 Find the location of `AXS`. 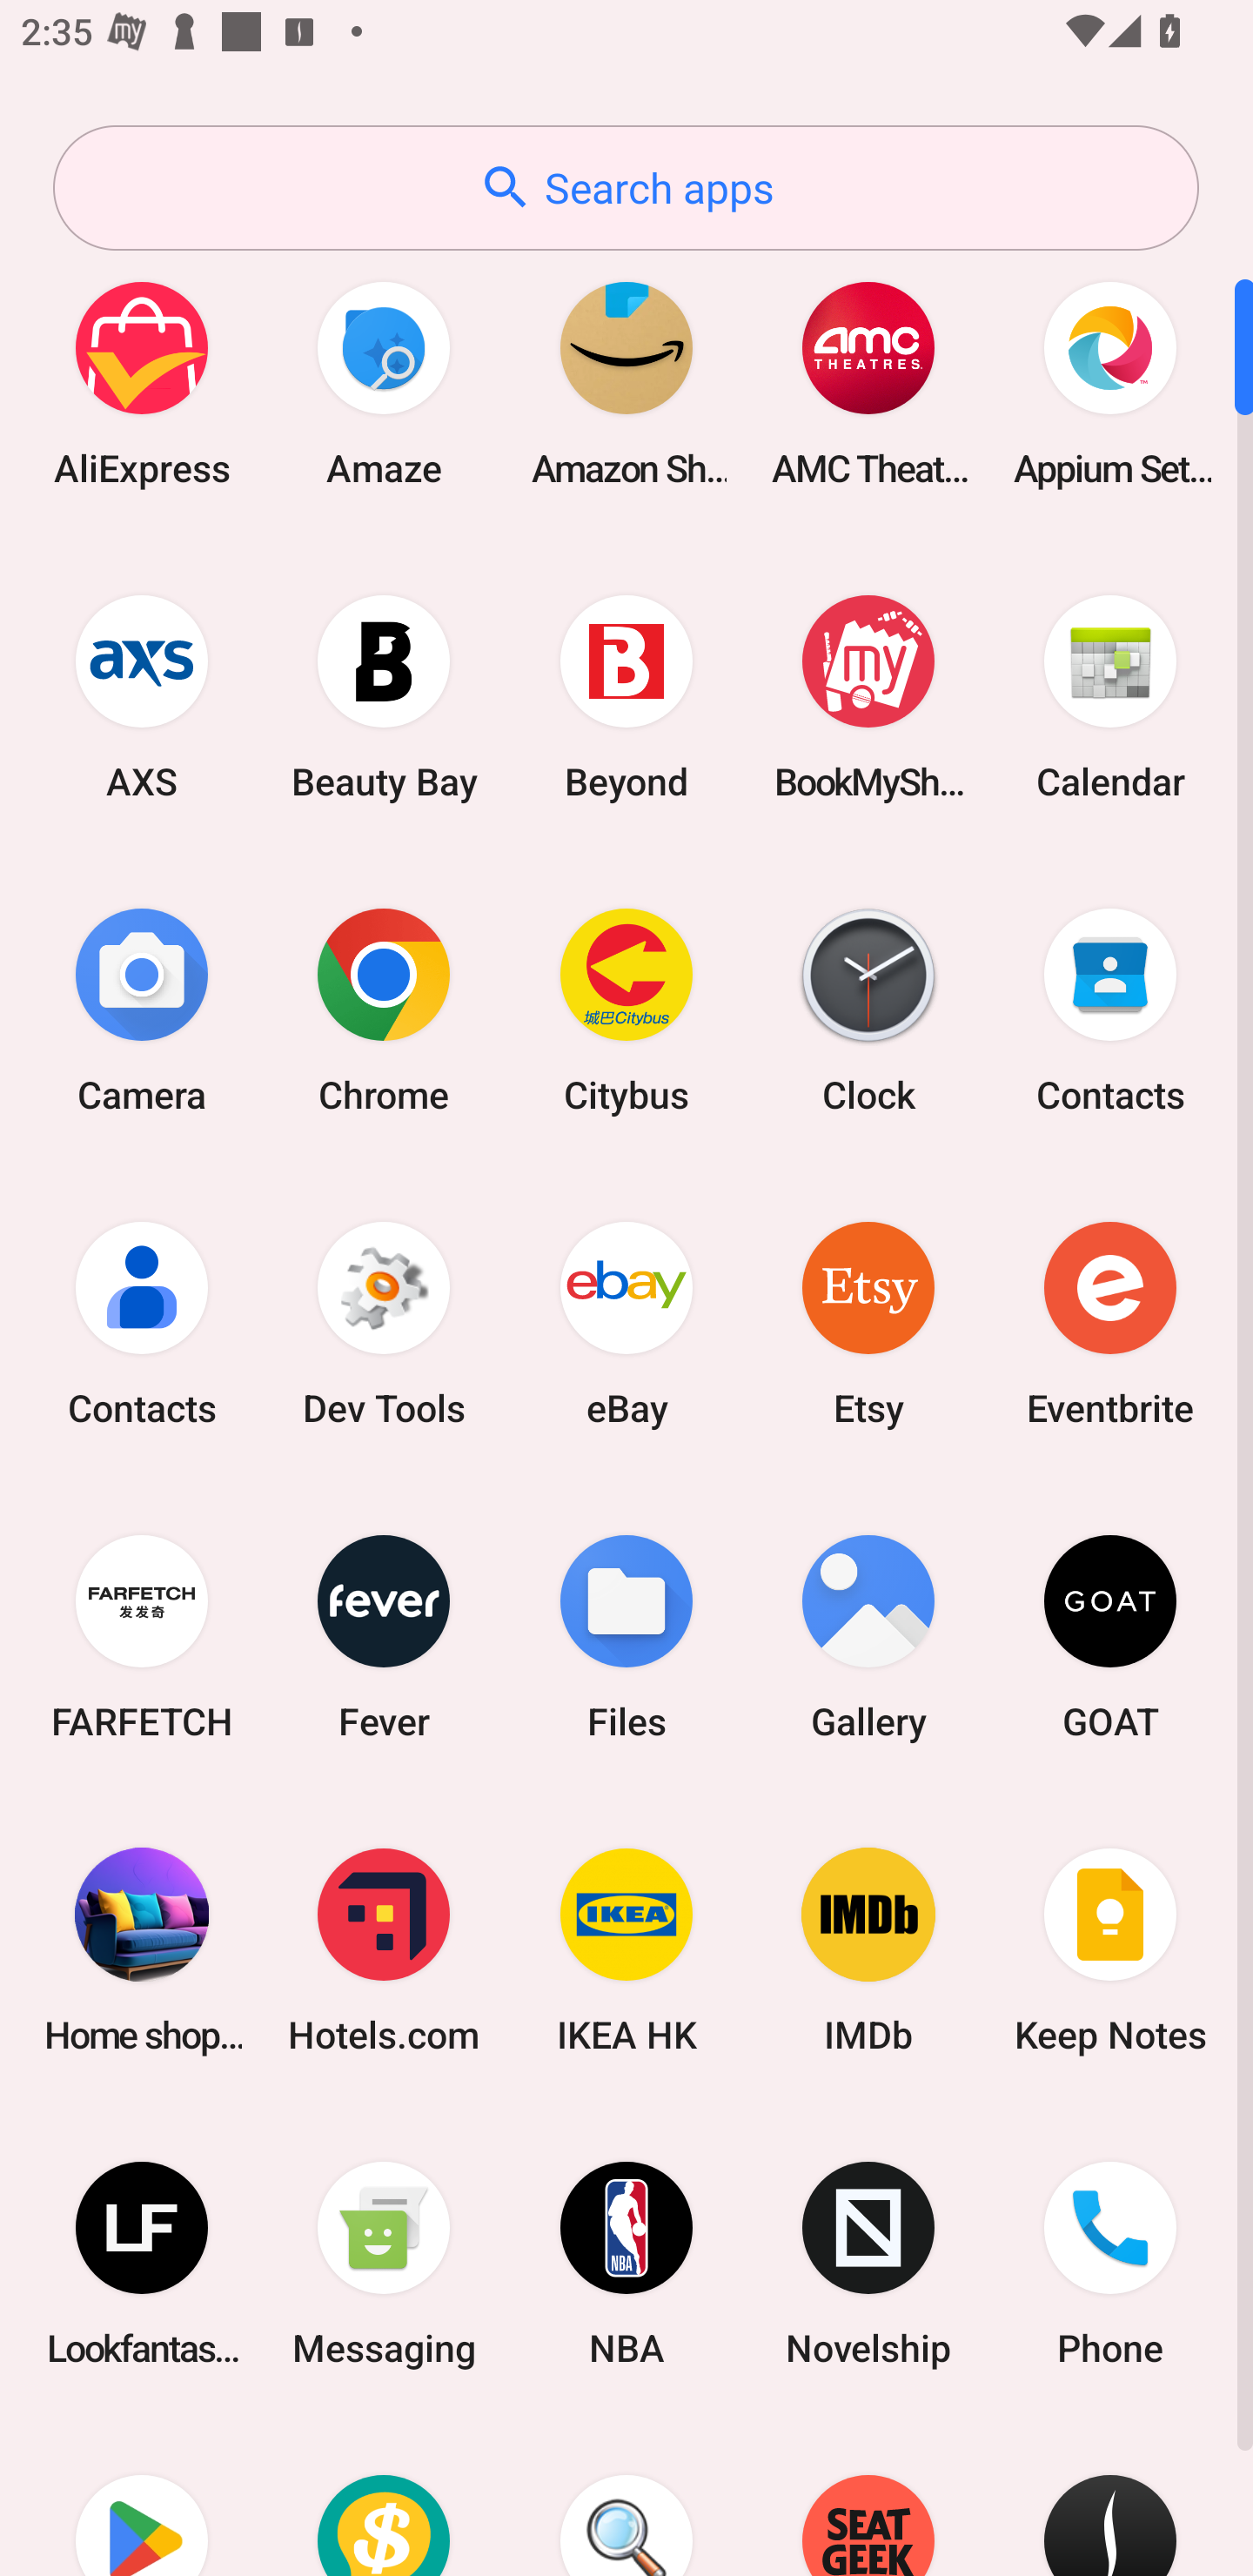

AXS is located at coordinates (142, 696).